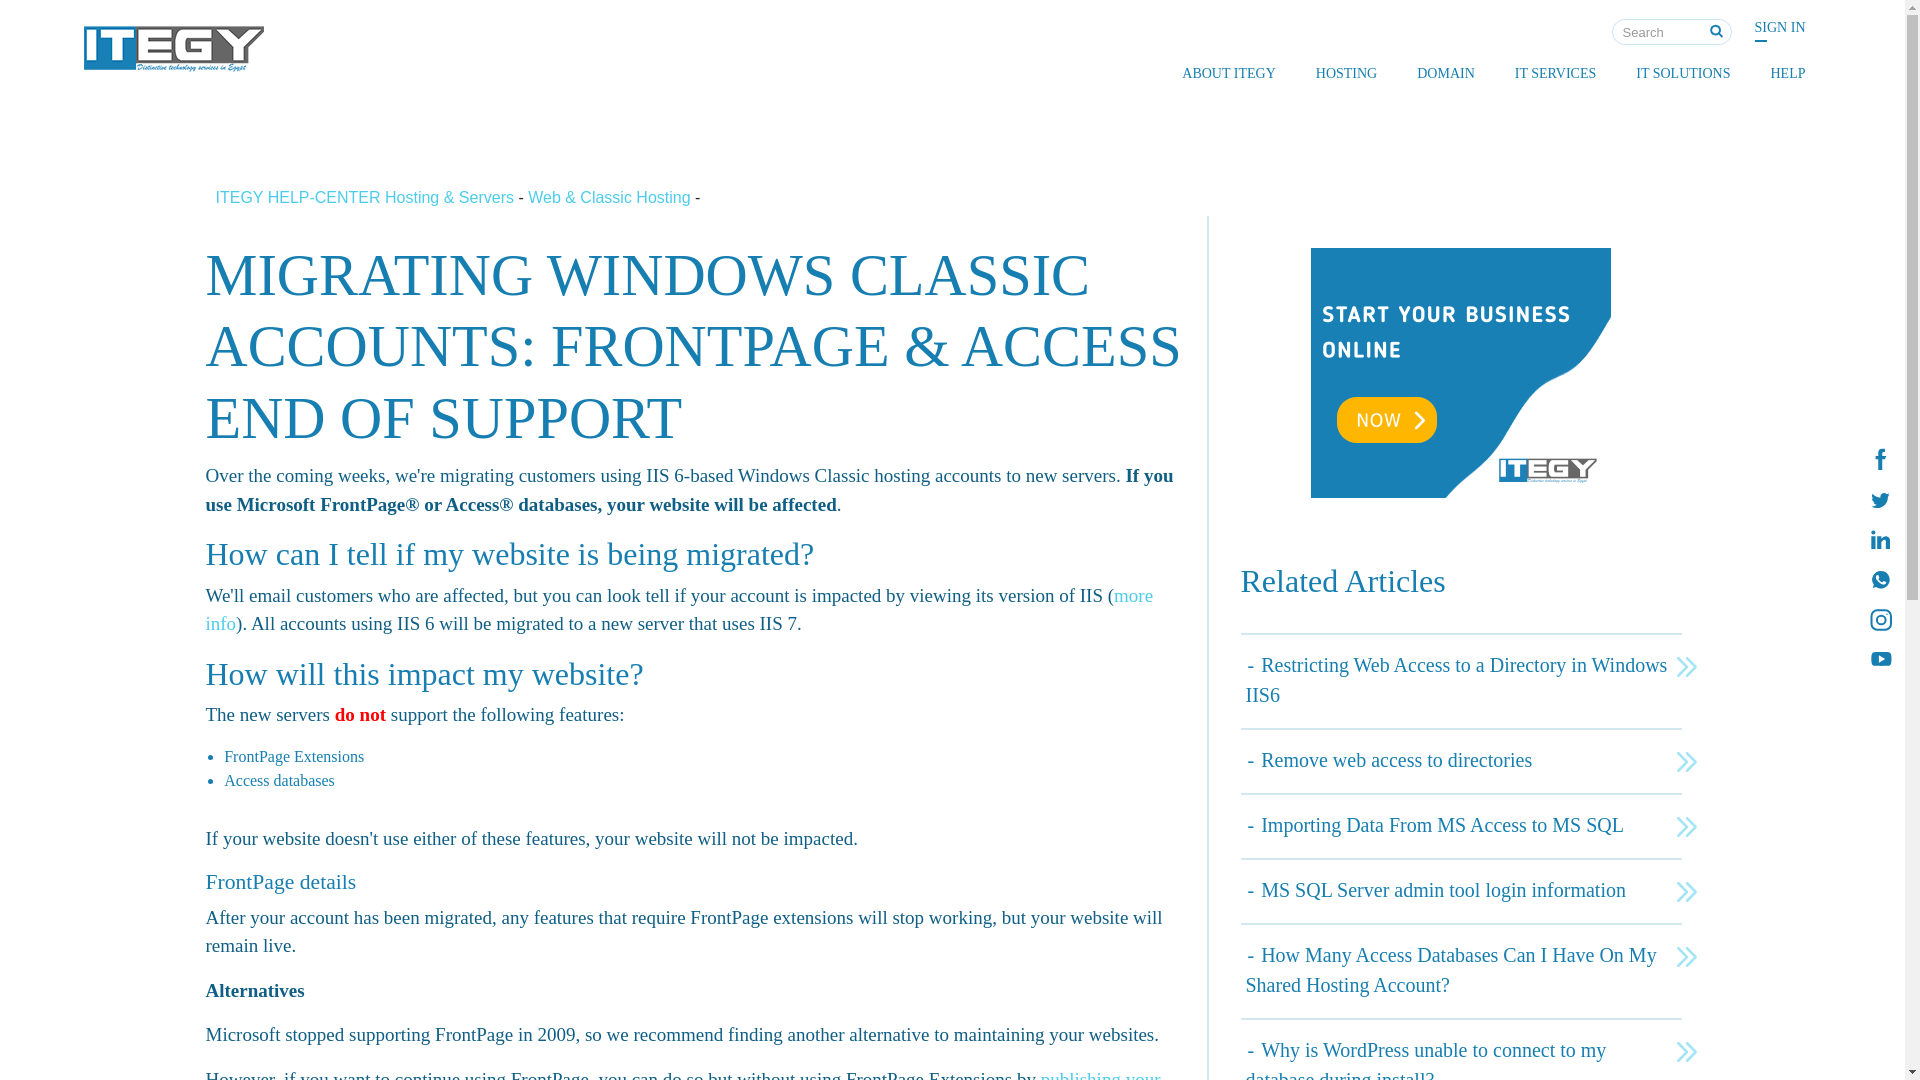  Describe the element at coordinates (1547, 109) in the screenshot. I see `IT CONSULTANCY` at that location.